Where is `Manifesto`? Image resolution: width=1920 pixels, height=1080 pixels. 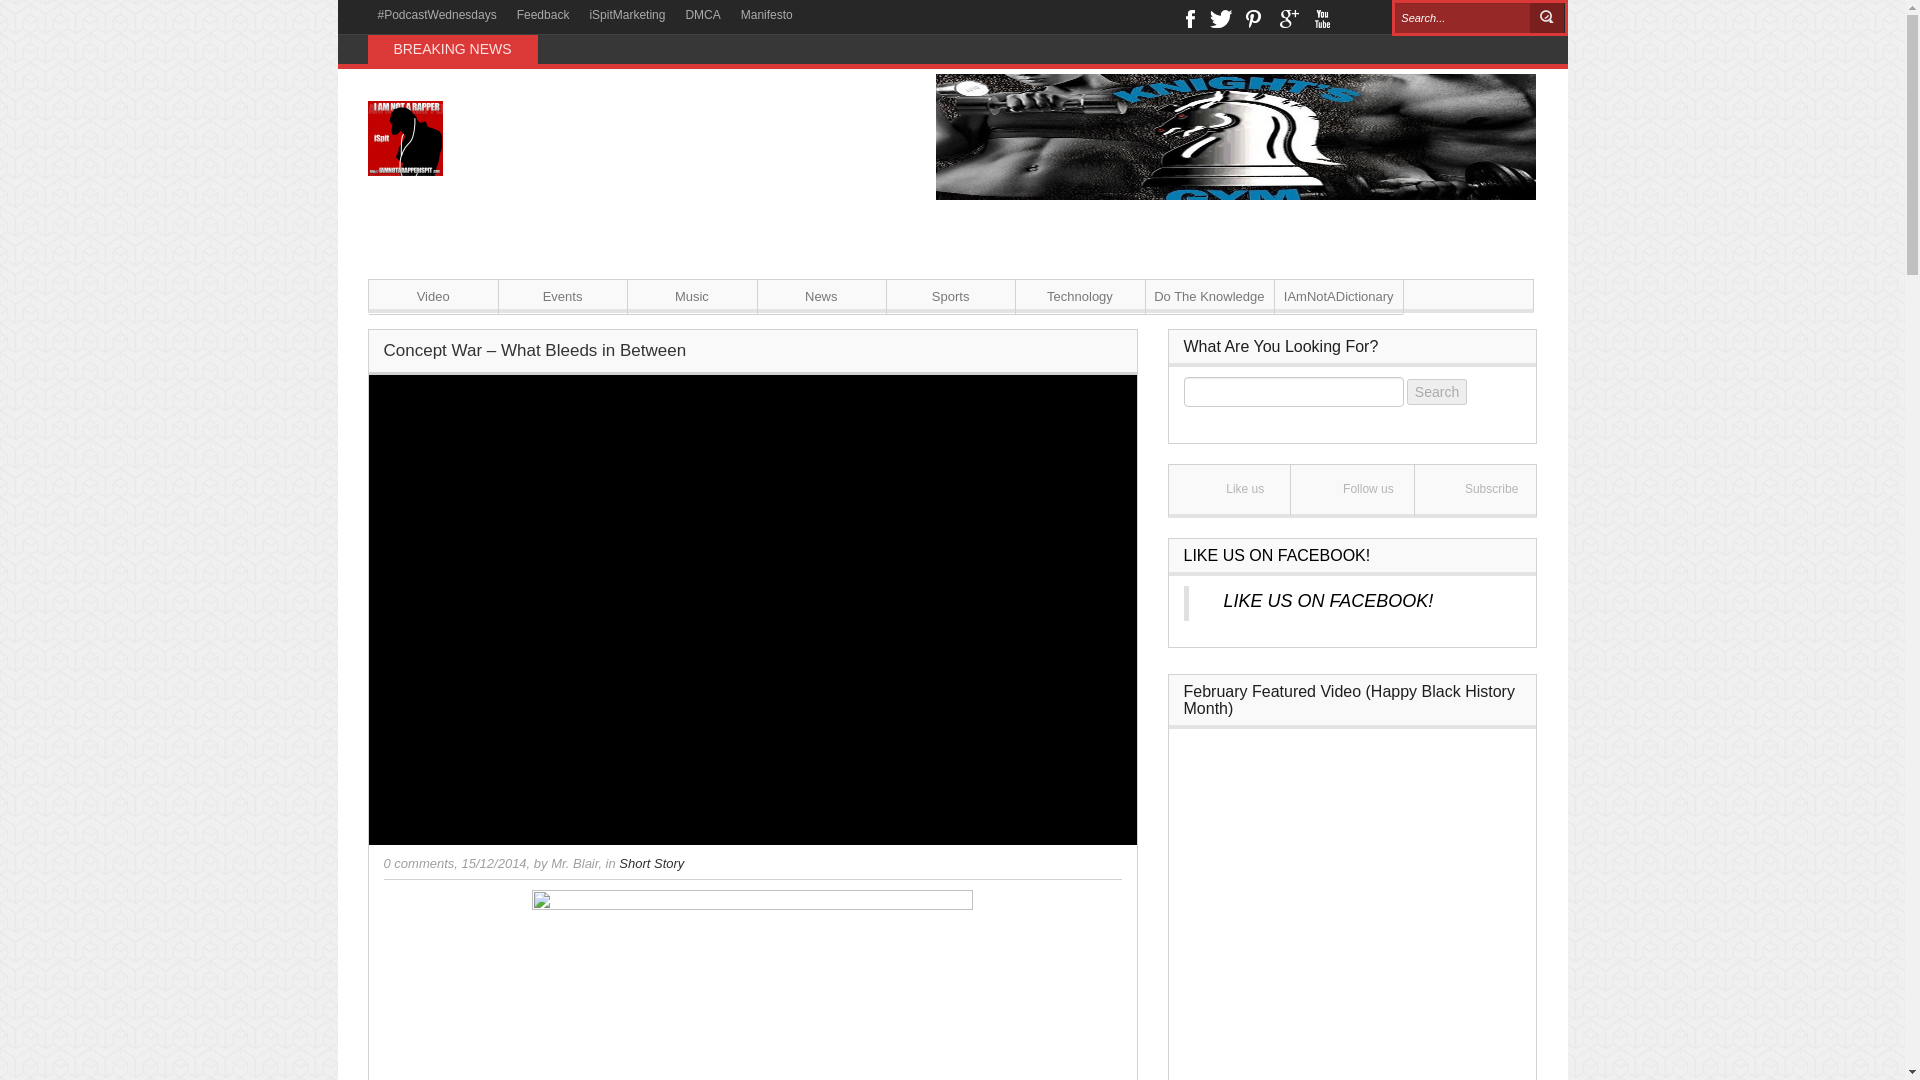 Manifesto is located at coordinates (766, 15).